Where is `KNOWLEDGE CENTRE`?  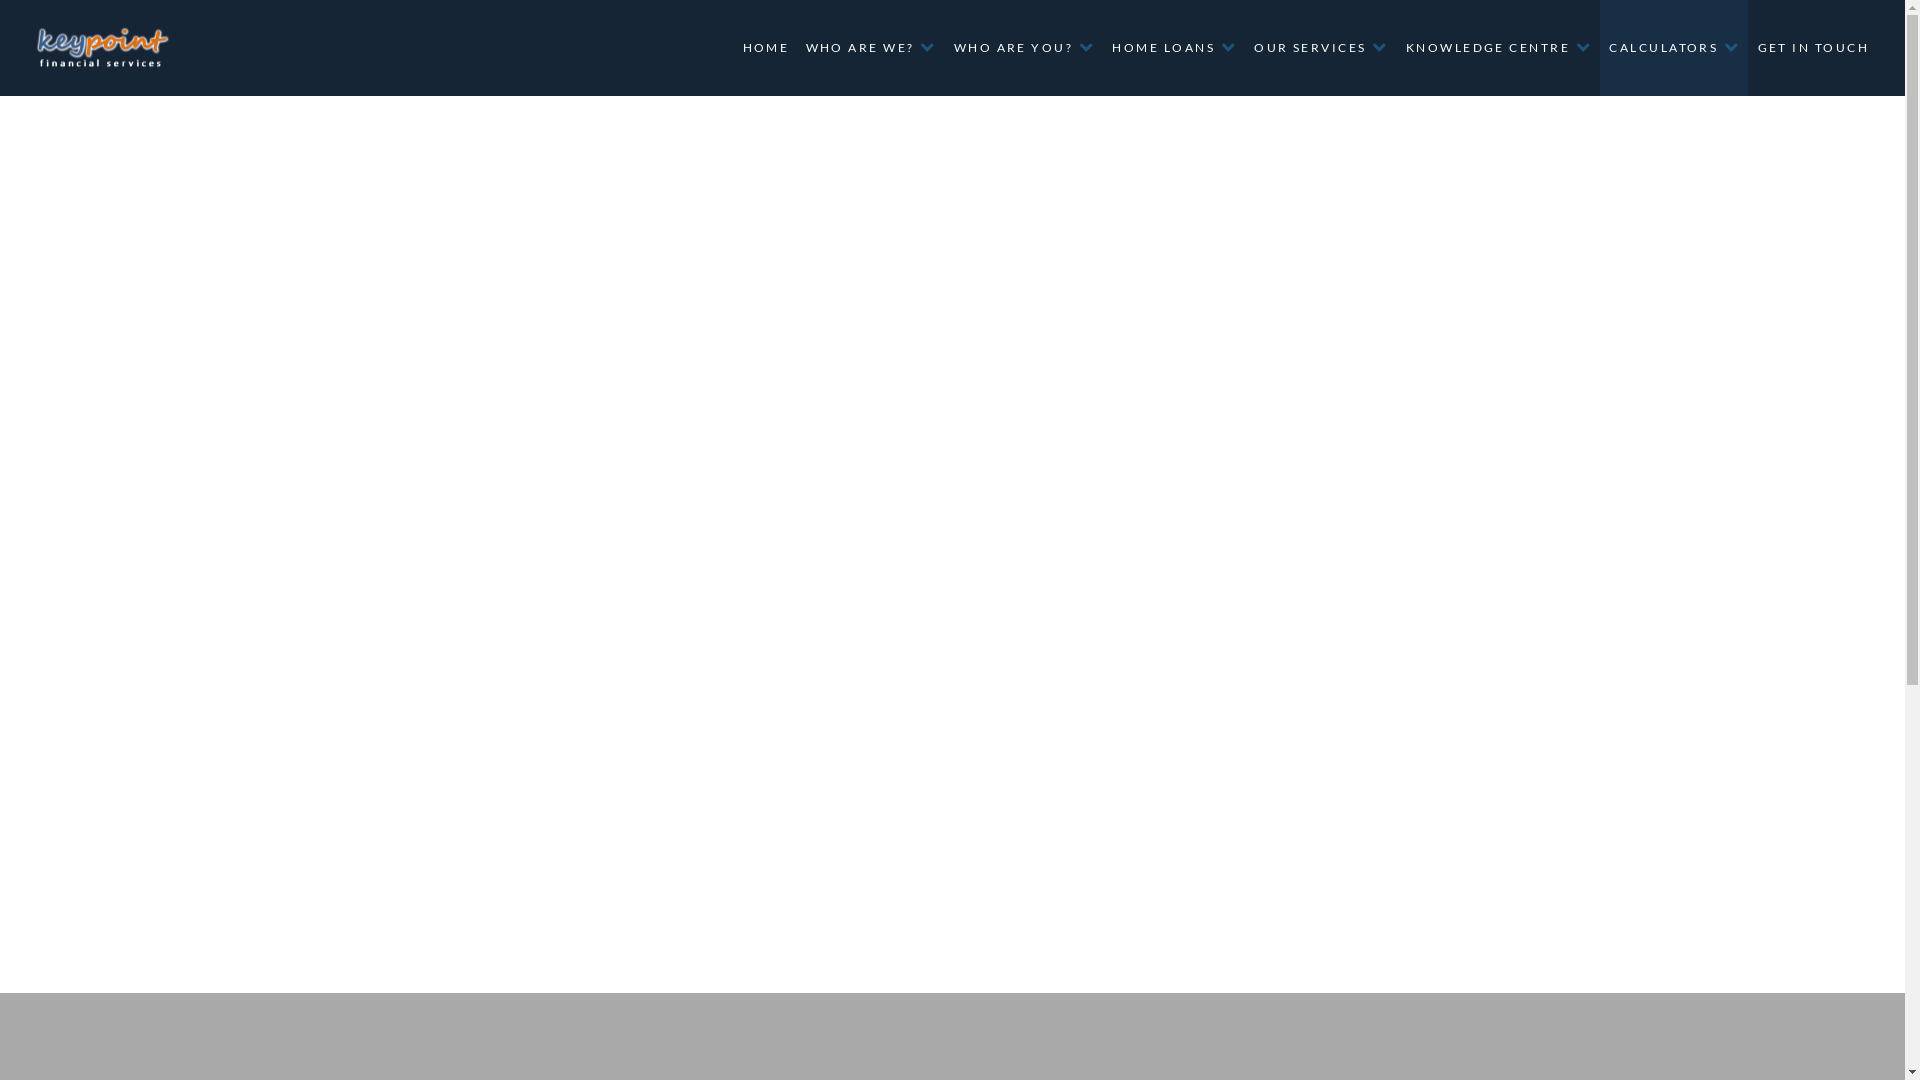
KNOWLEDGE CENTRE is located at coordinates (1498, 48).